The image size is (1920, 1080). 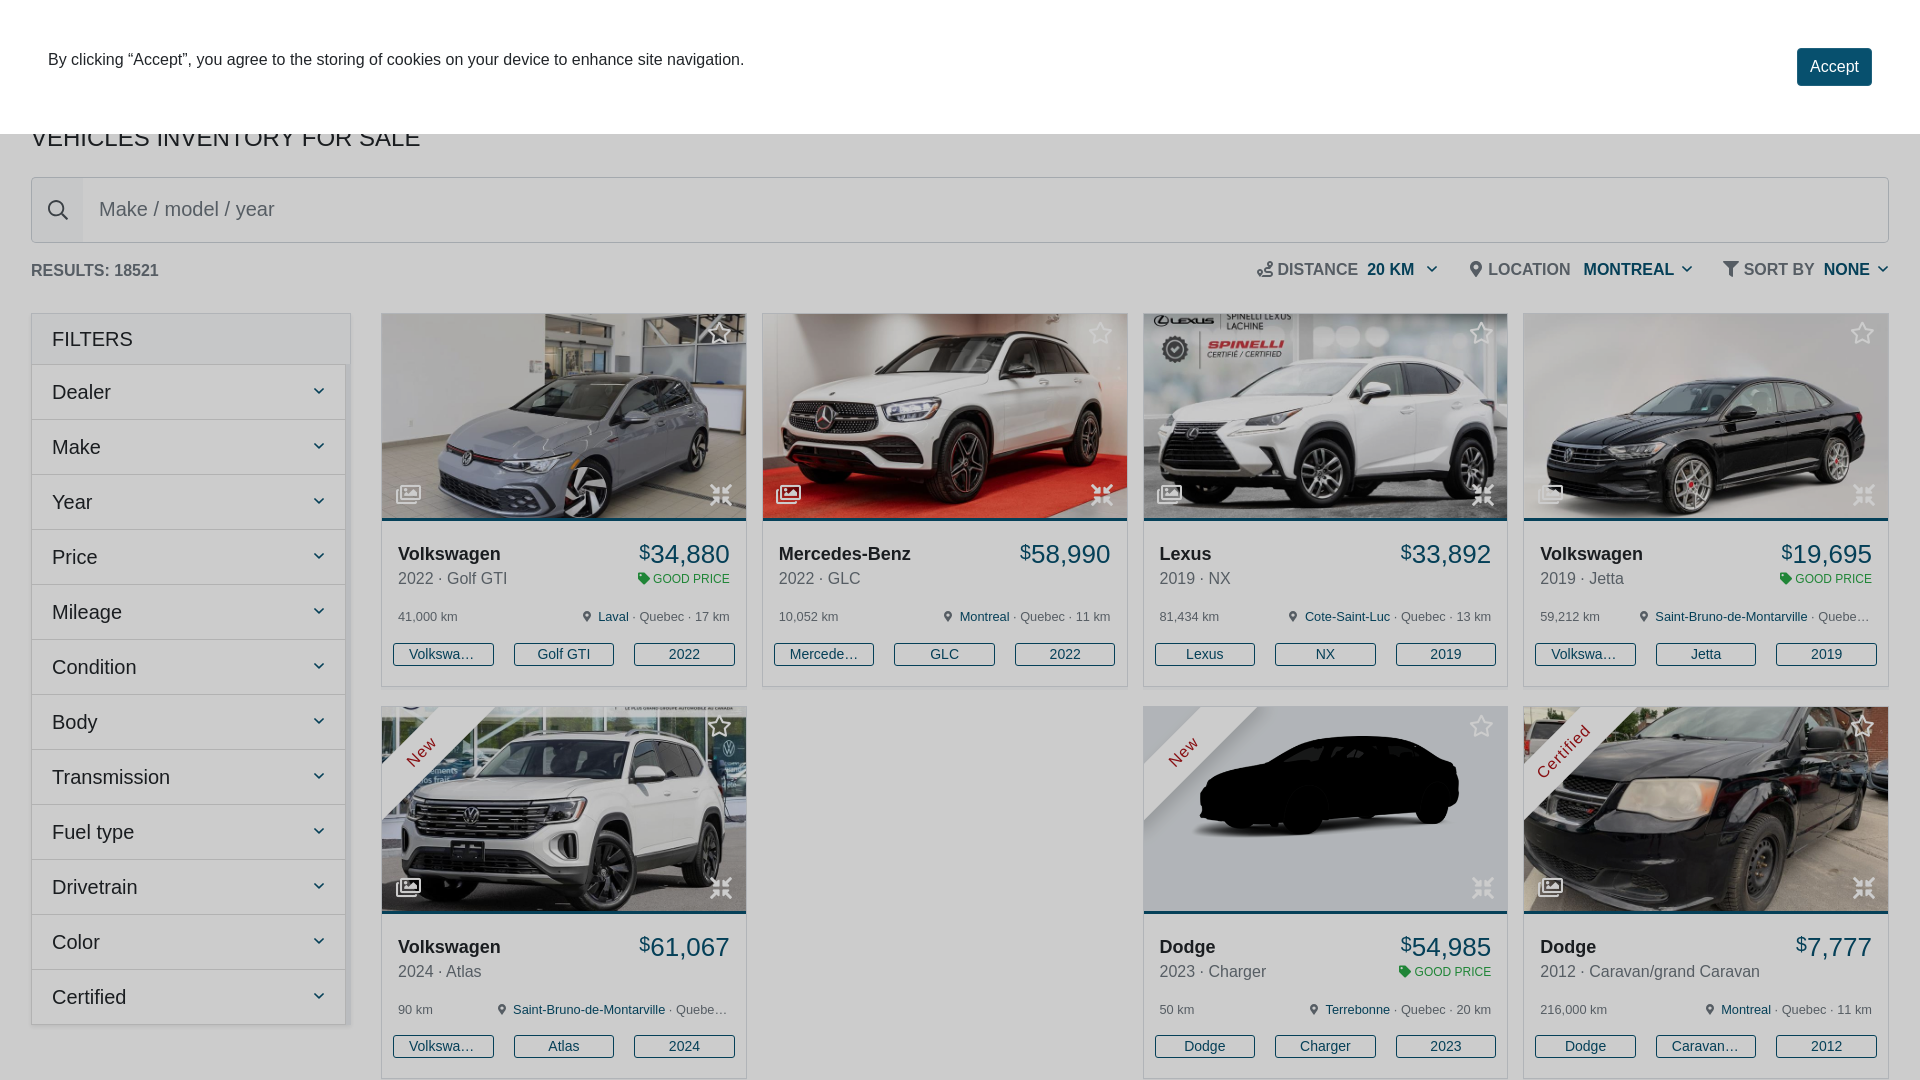 What do you see at coordinates (1706, 1046) in the screenshot?
I see `Caravan/grand Caravan` at bounding box center [1706, 1046].